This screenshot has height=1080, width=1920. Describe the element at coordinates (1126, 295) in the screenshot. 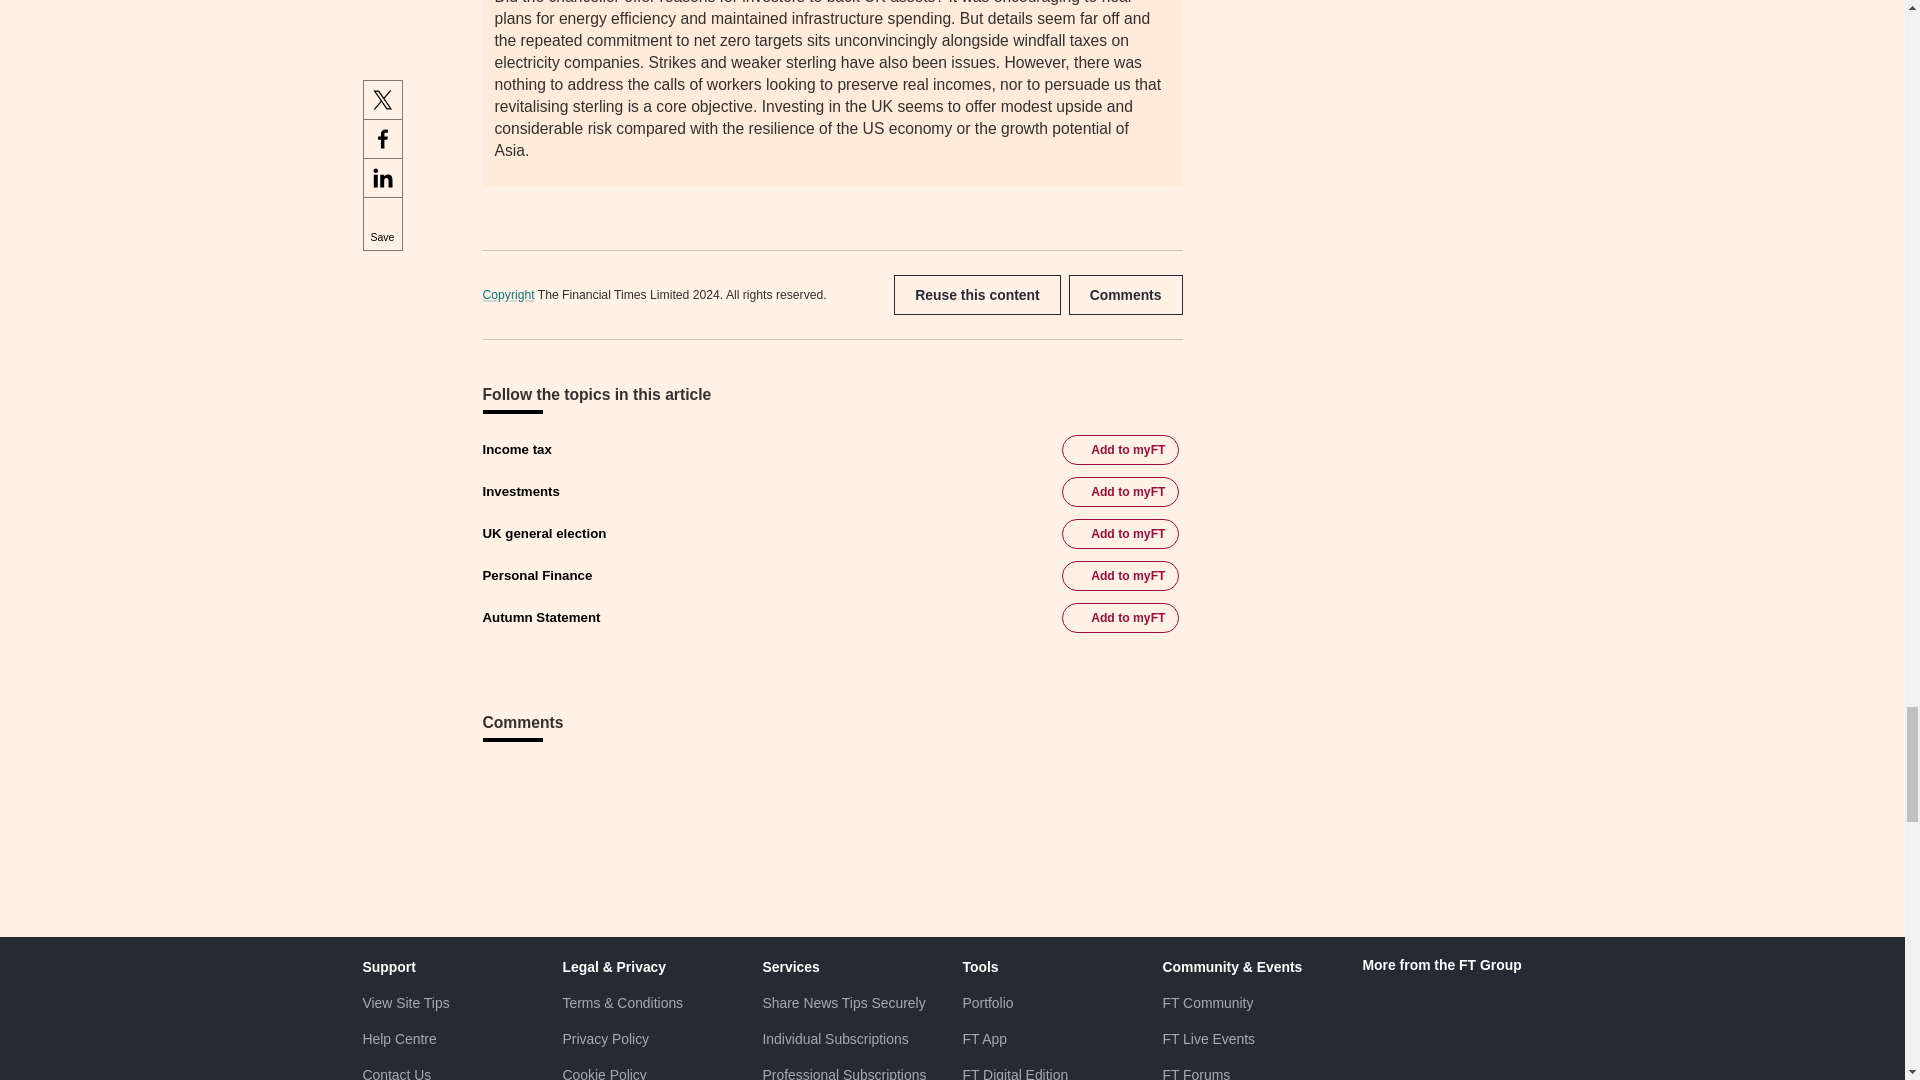

I see `Jump to comments section` at that location.